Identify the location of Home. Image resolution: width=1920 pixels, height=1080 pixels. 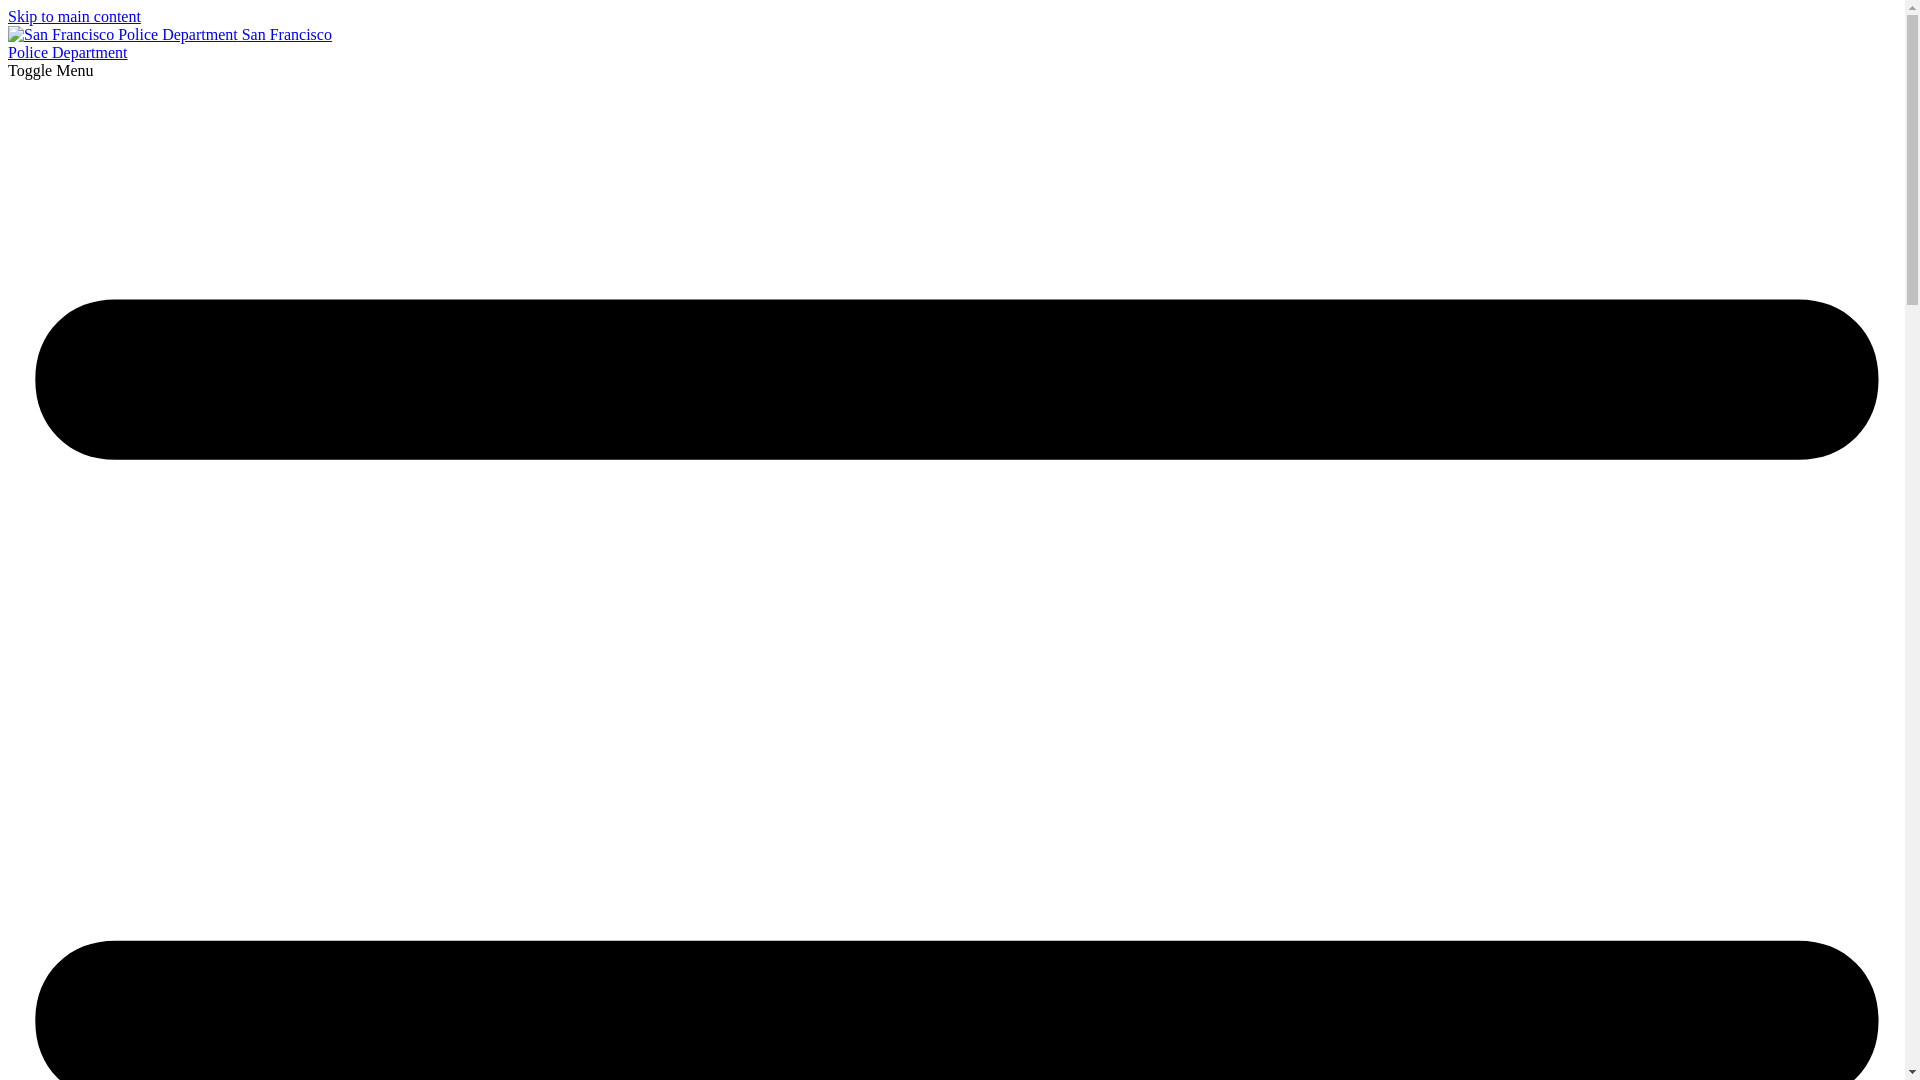
(124, 34).